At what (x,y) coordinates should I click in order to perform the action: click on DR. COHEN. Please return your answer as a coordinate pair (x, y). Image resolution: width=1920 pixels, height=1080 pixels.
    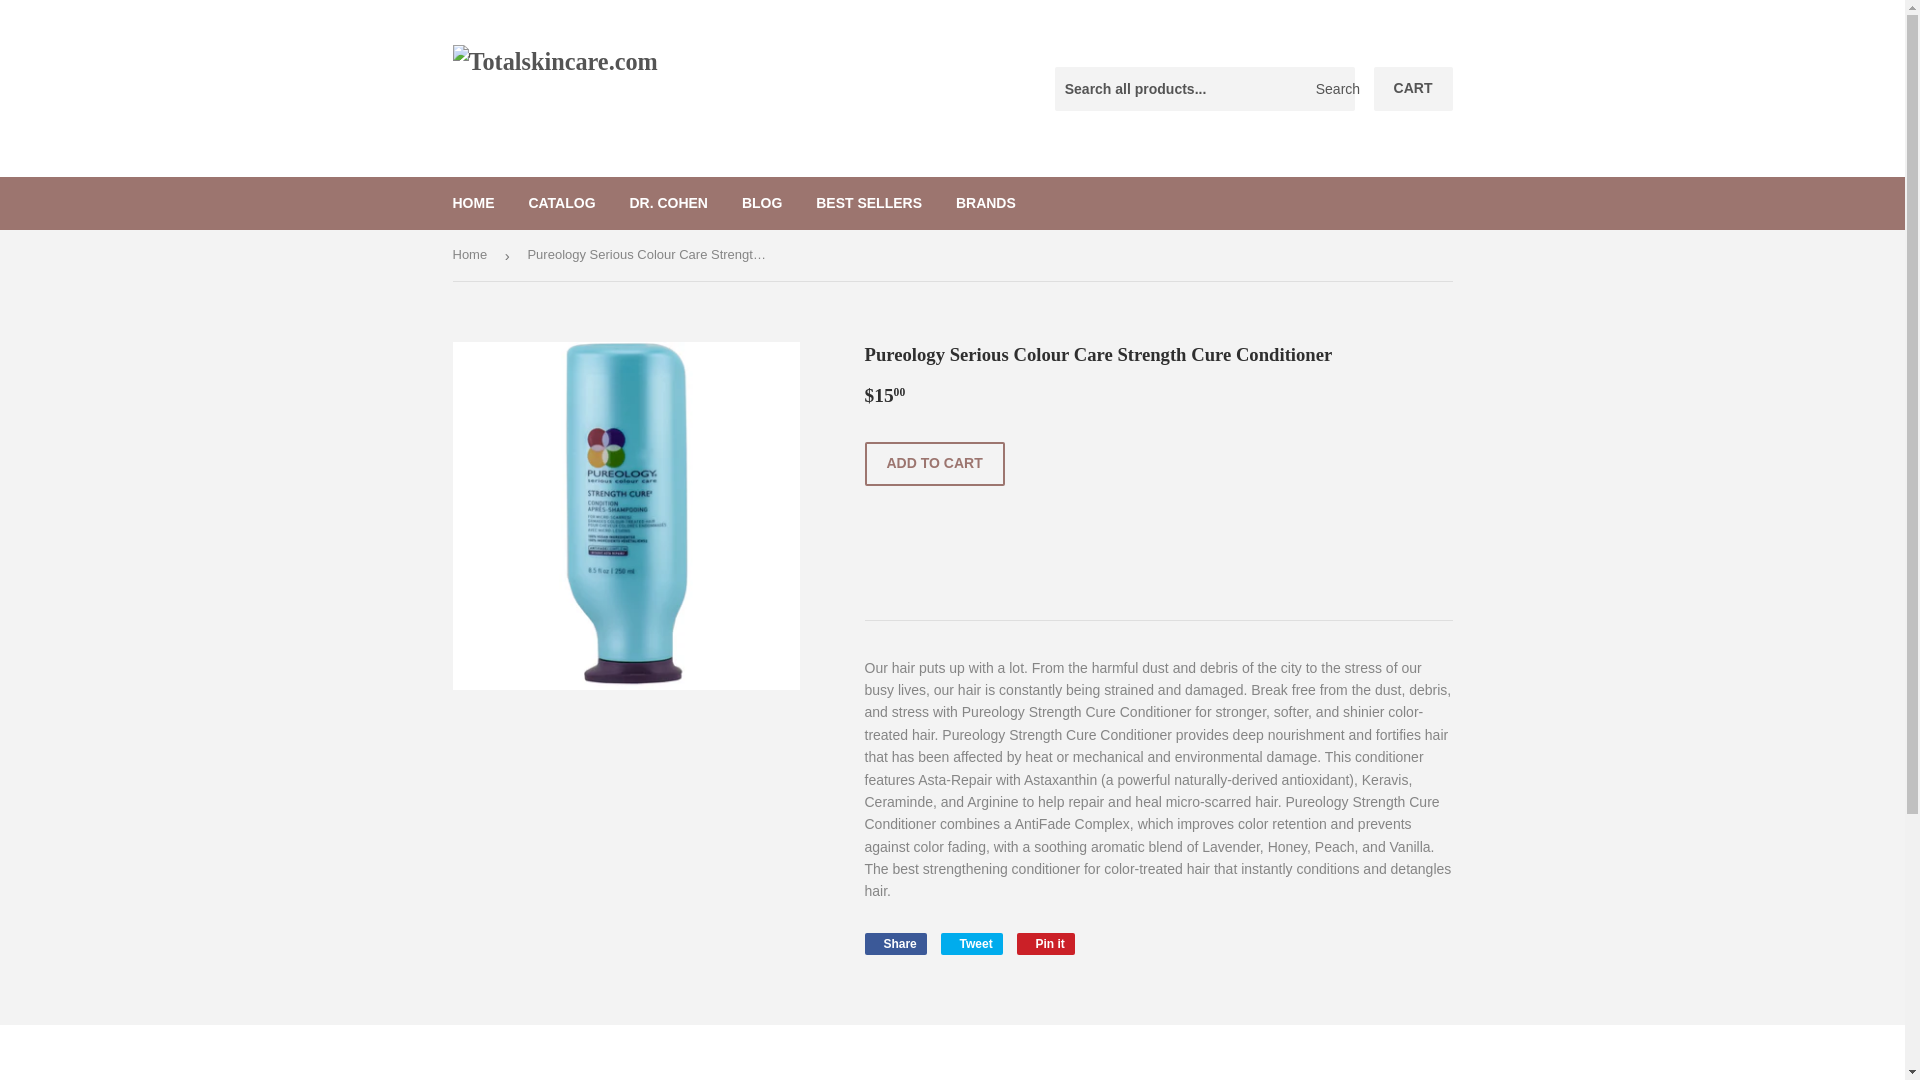
    Looking at the image, I should click on (868, 202).